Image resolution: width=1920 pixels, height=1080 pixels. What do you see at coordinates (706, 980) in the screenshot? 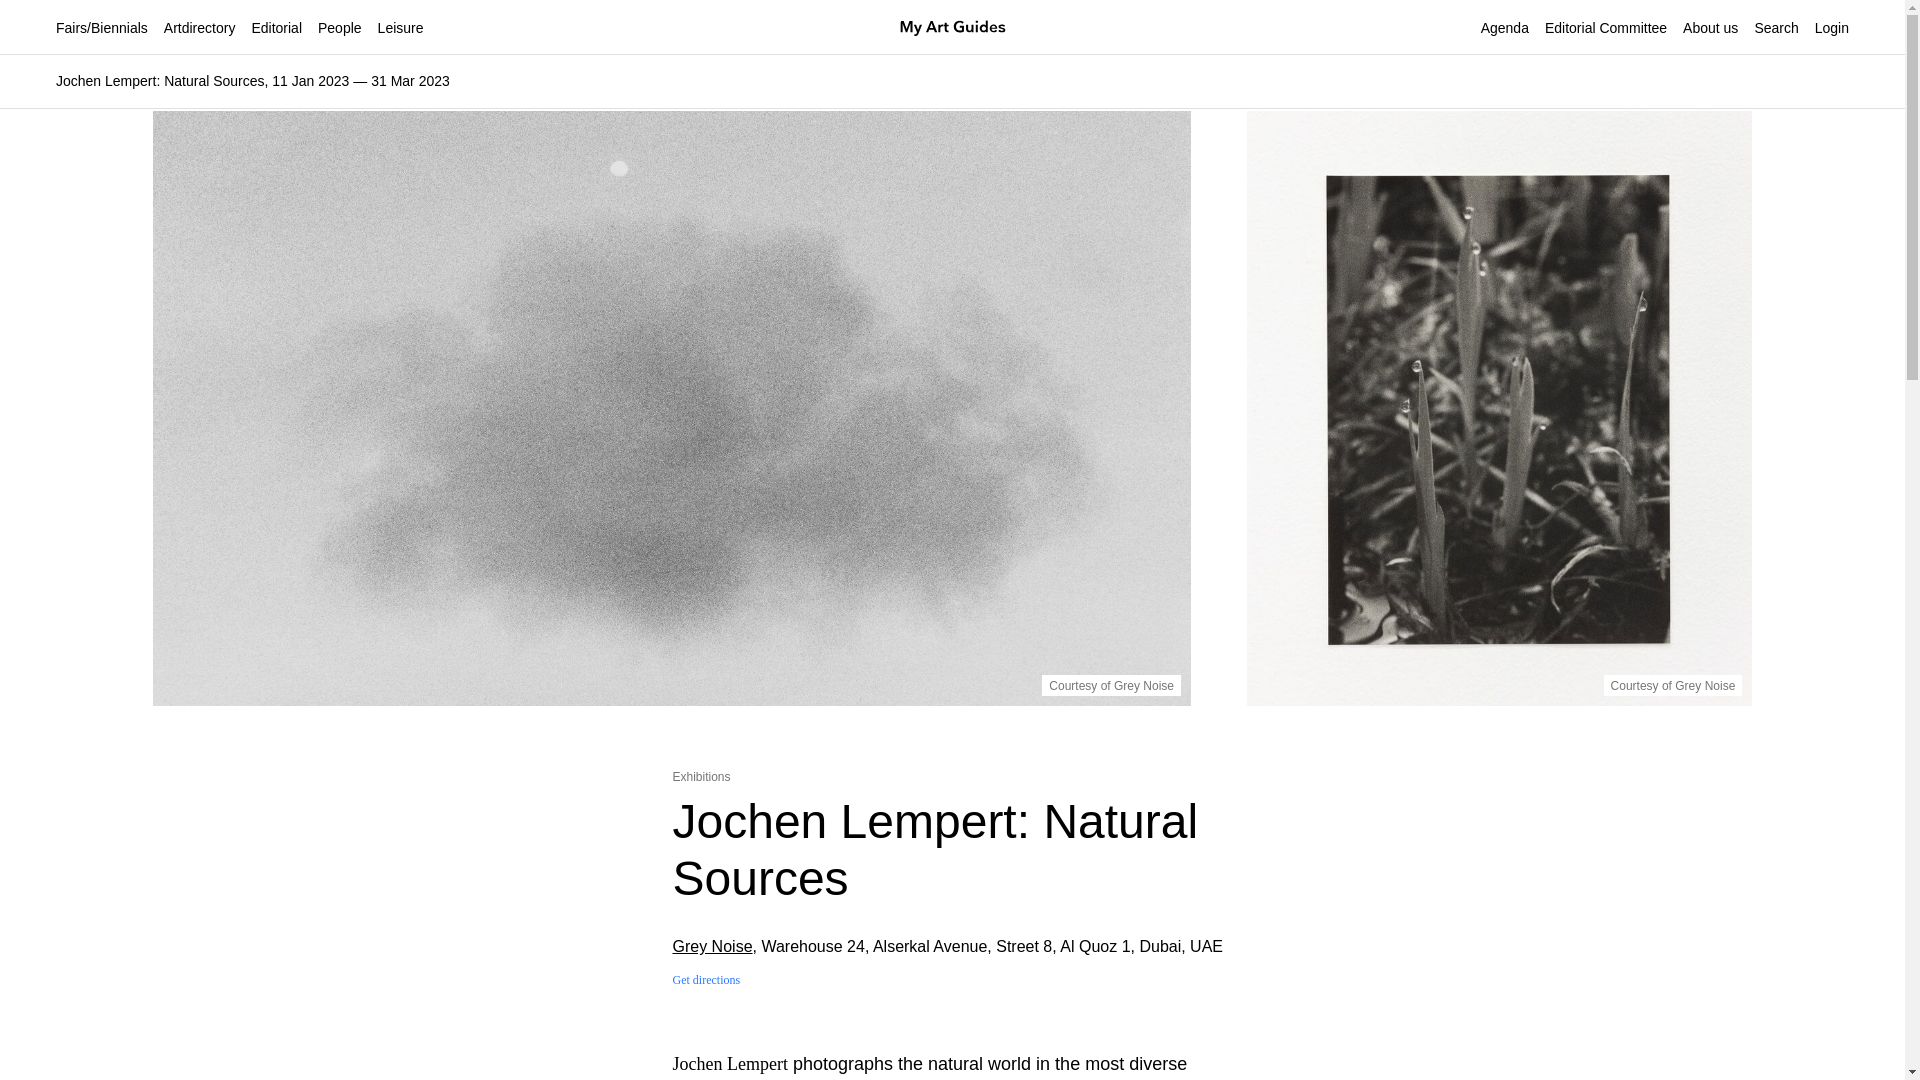
I see `Get directions` at bounding box center [706, 980].